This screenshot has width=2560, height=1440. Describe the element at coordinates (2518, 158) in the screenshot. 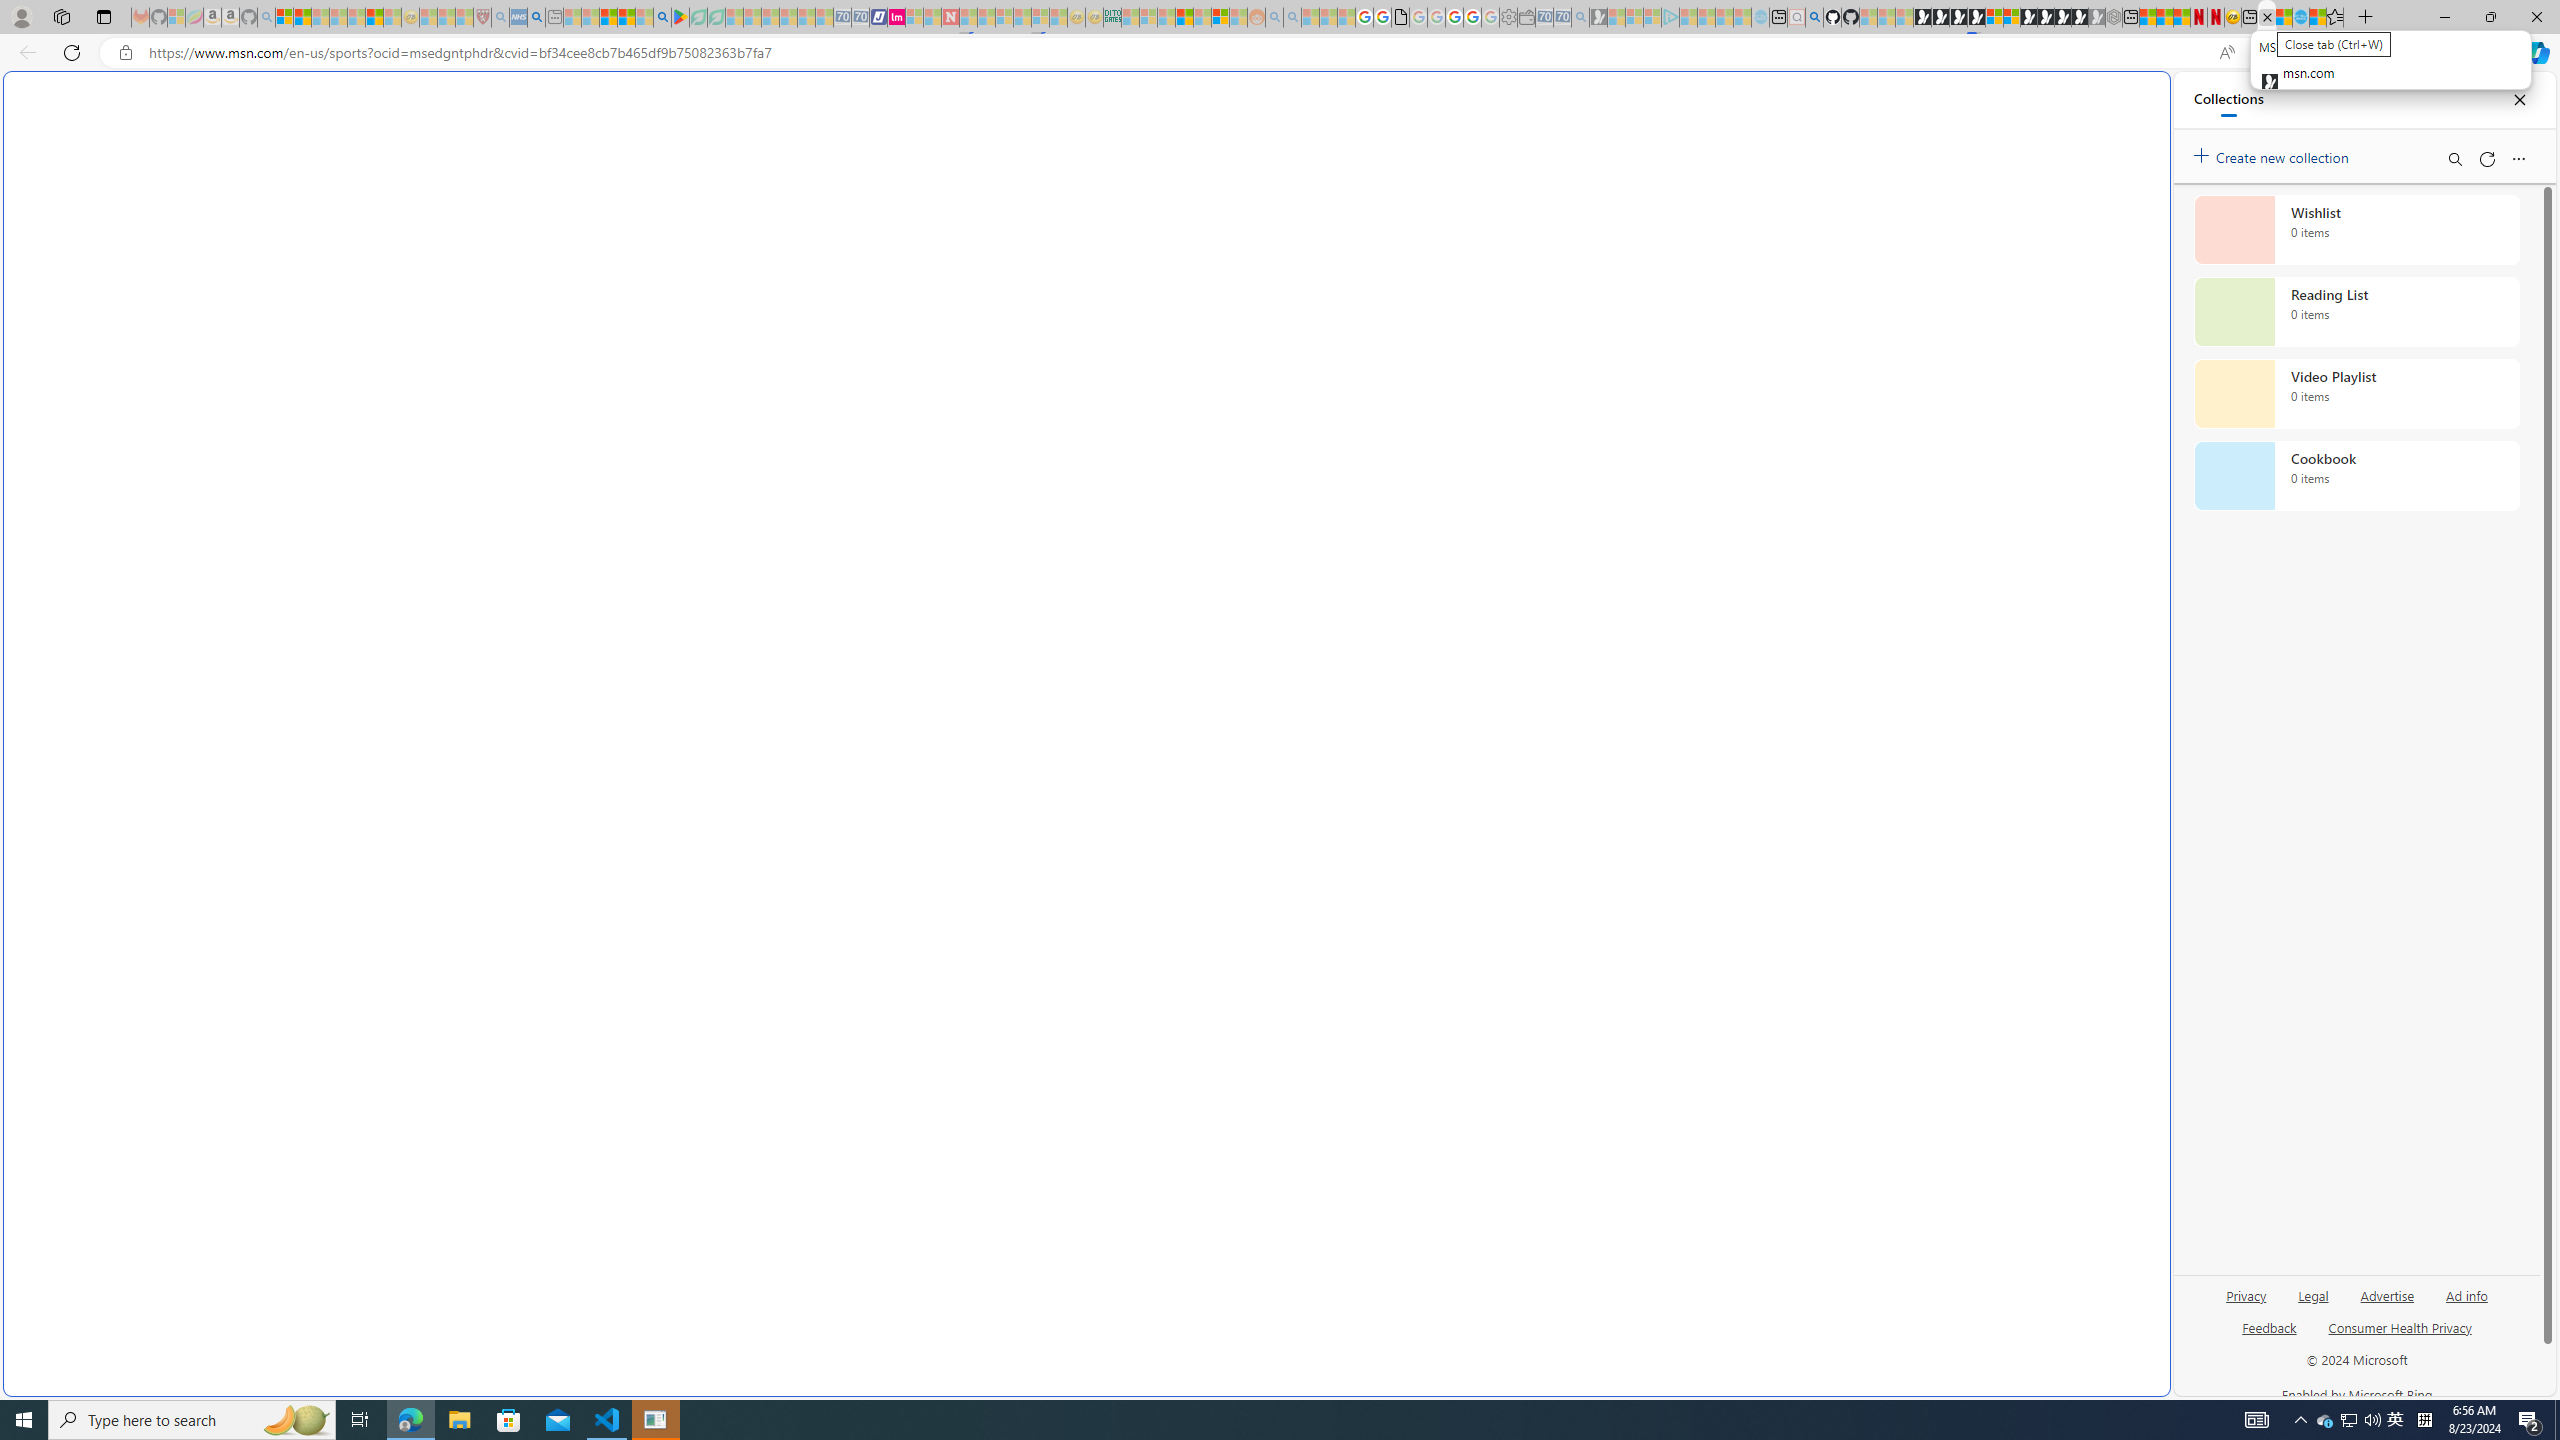

I see `More options menu` at that location.